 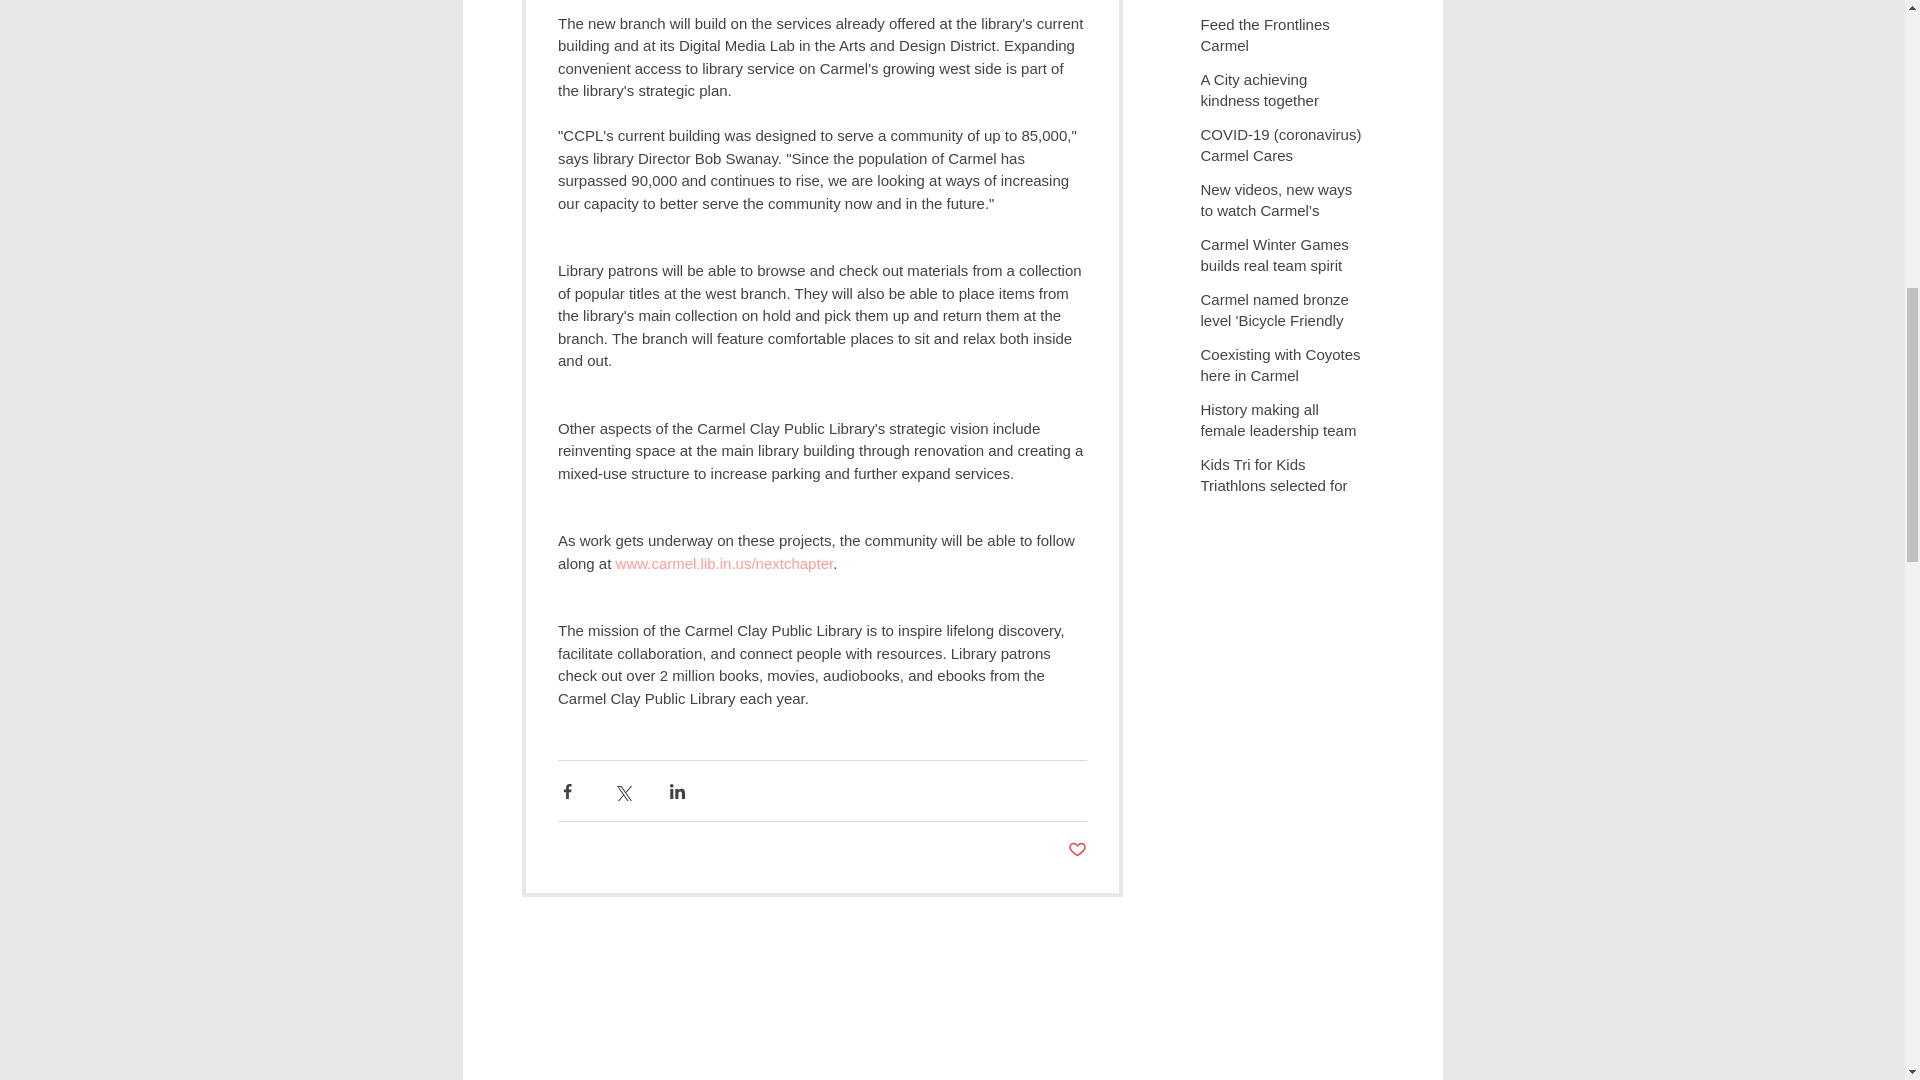 What do you see at coordinates (1282, 369) in the screenshot?
I see `Coexisting with Coyotes here in Carmel` at bounding box center [1282, 369].